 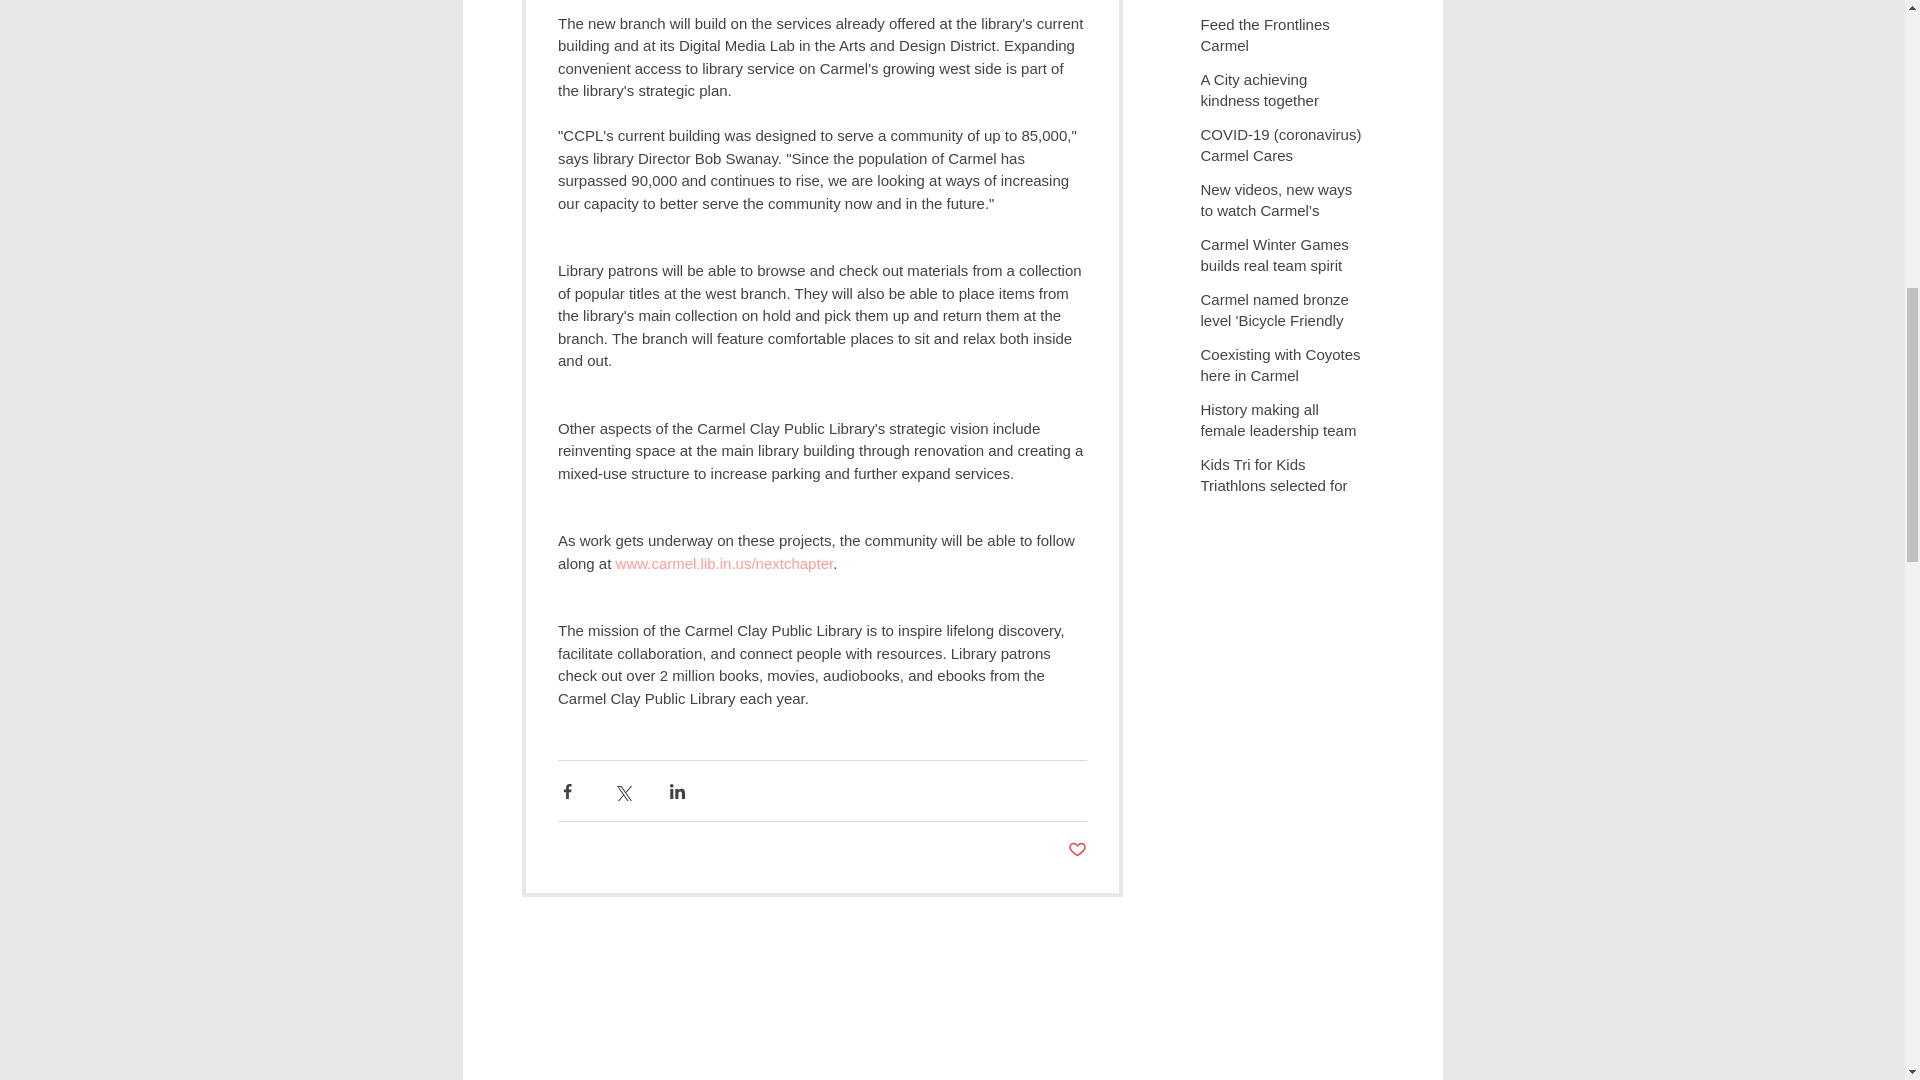 What do you see at coordinates (1282, 369) in the screenshot?
I see `Coexisting with Coyotes here in Carmel` at bounding box center [1282, 369].